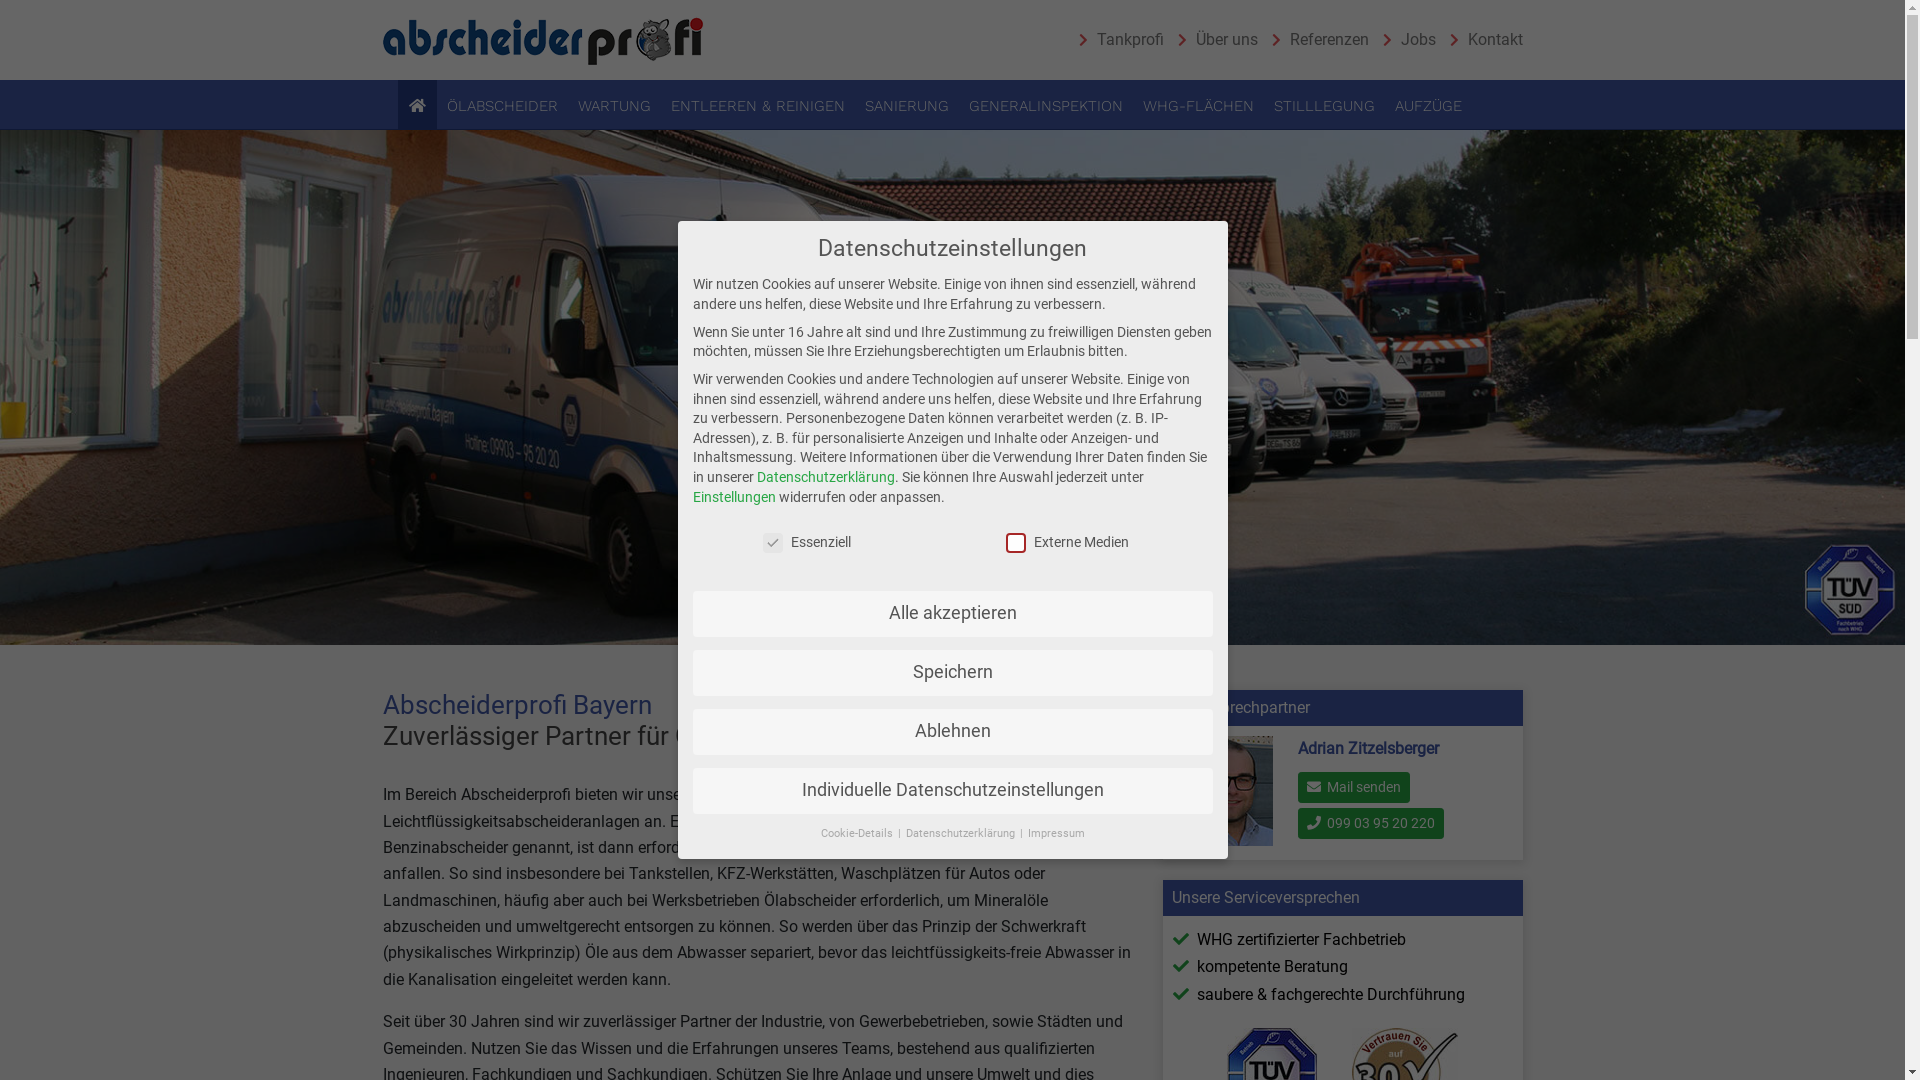 The width and height of the screenshot is (1920, 1080). I want to click on Tankprofi, so click(1116, 40).